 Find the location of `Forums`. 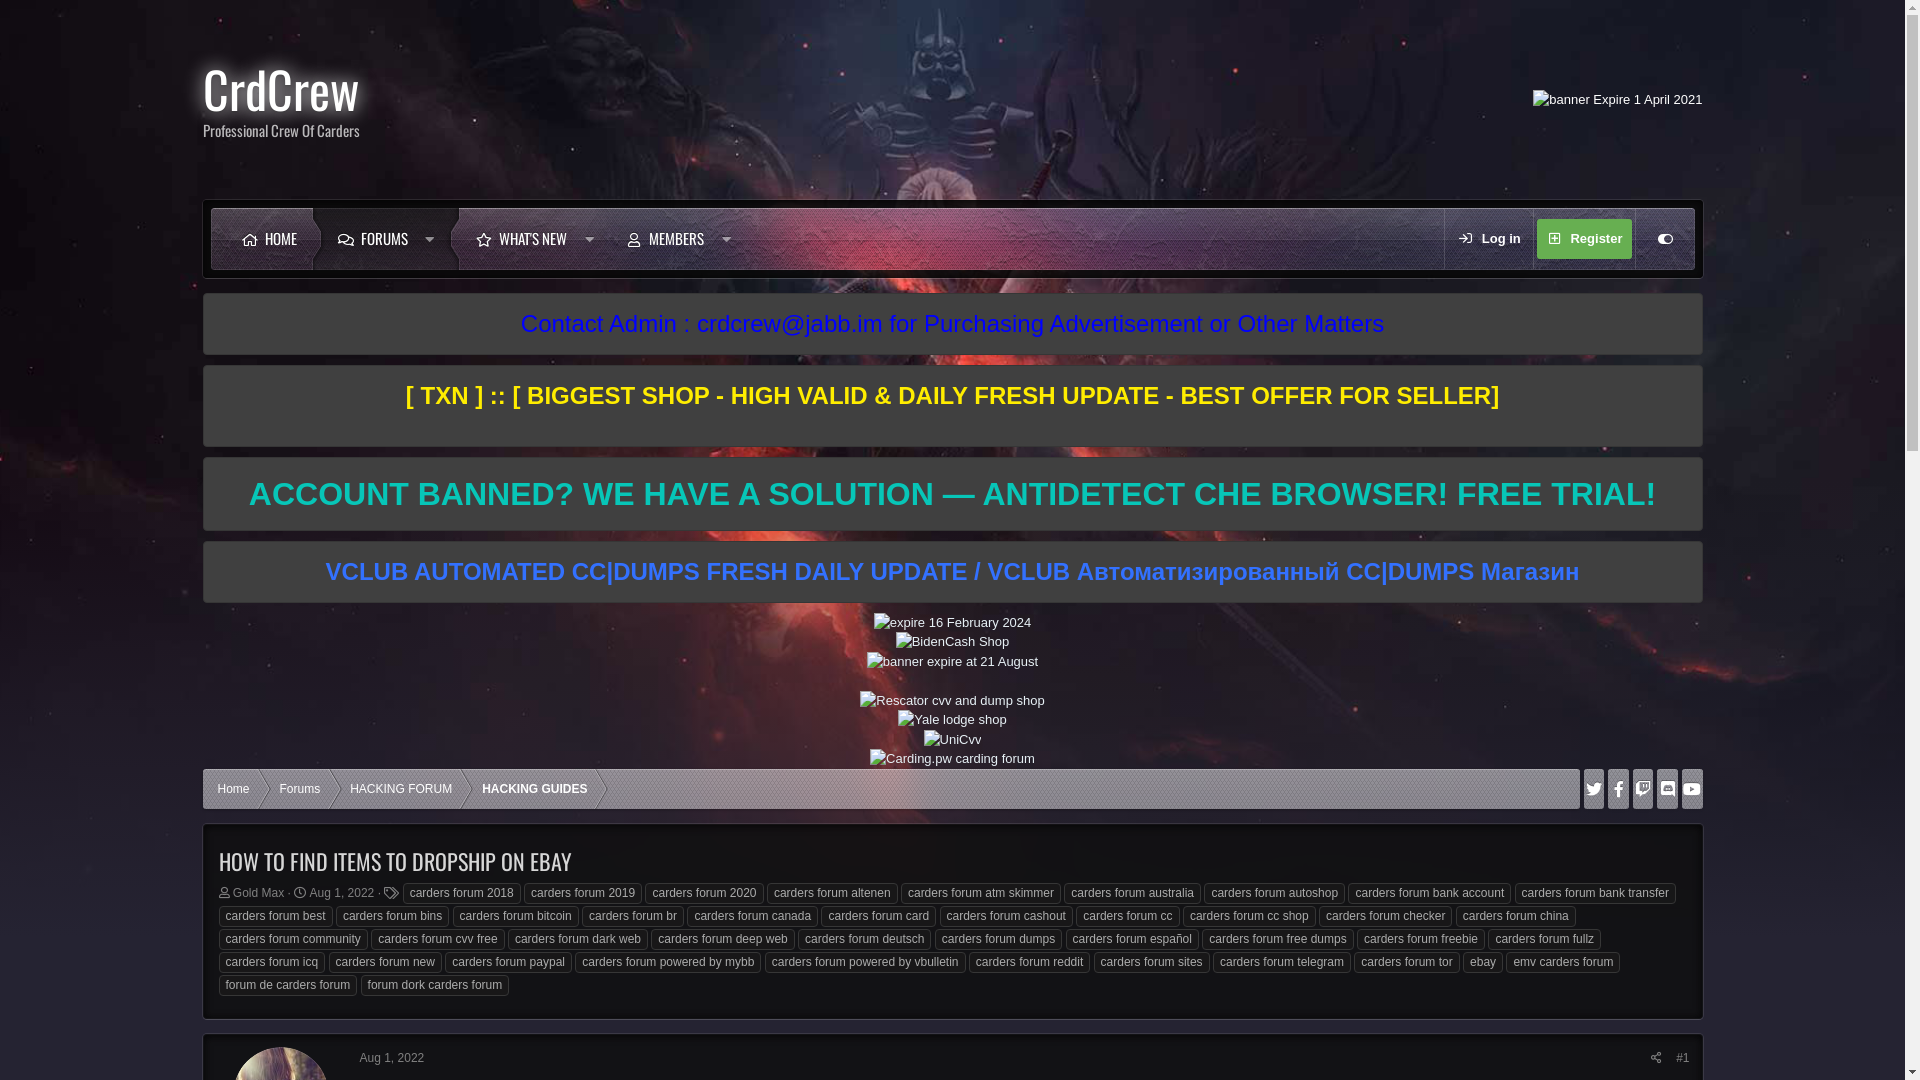

Forums is located at coordinates (300, 788).